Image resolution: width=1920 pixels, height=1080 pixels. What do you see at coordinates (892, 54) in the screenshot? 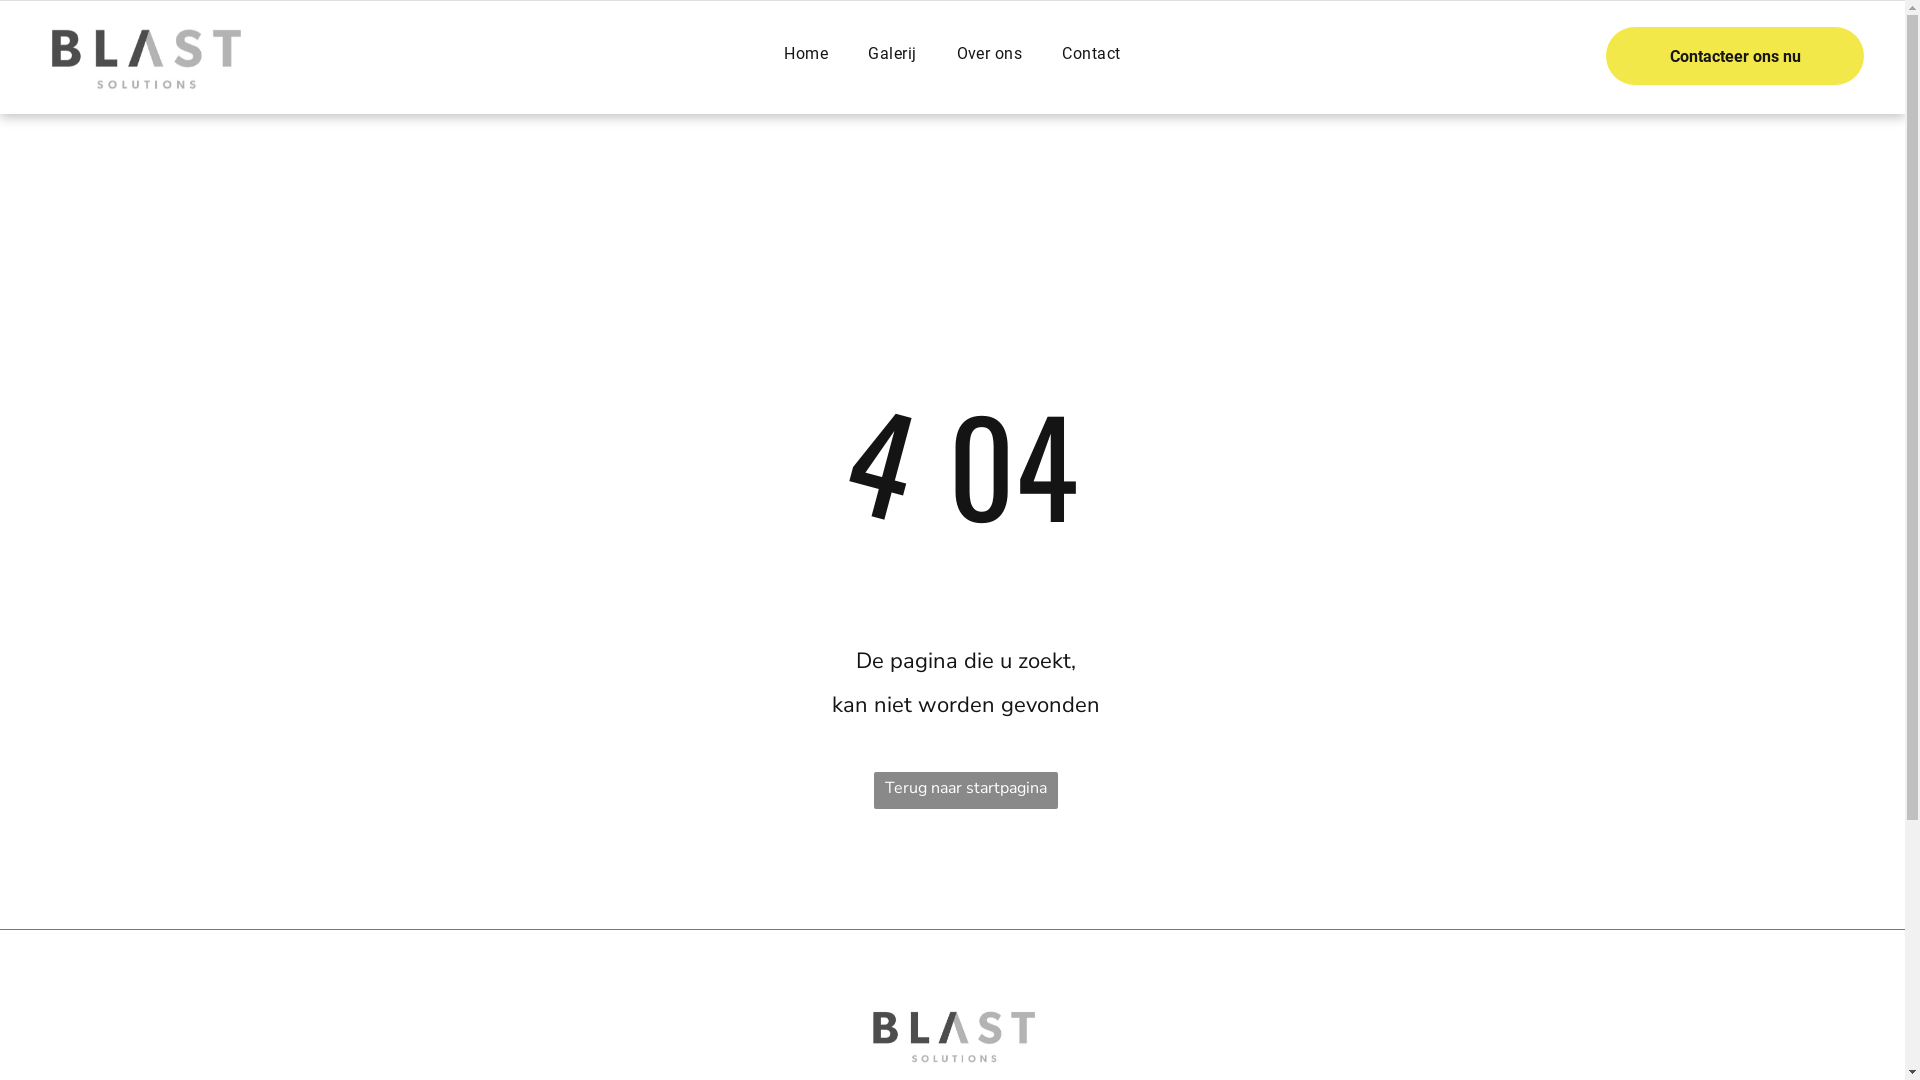
I see `Galerij` at bounding box center [892, 54].